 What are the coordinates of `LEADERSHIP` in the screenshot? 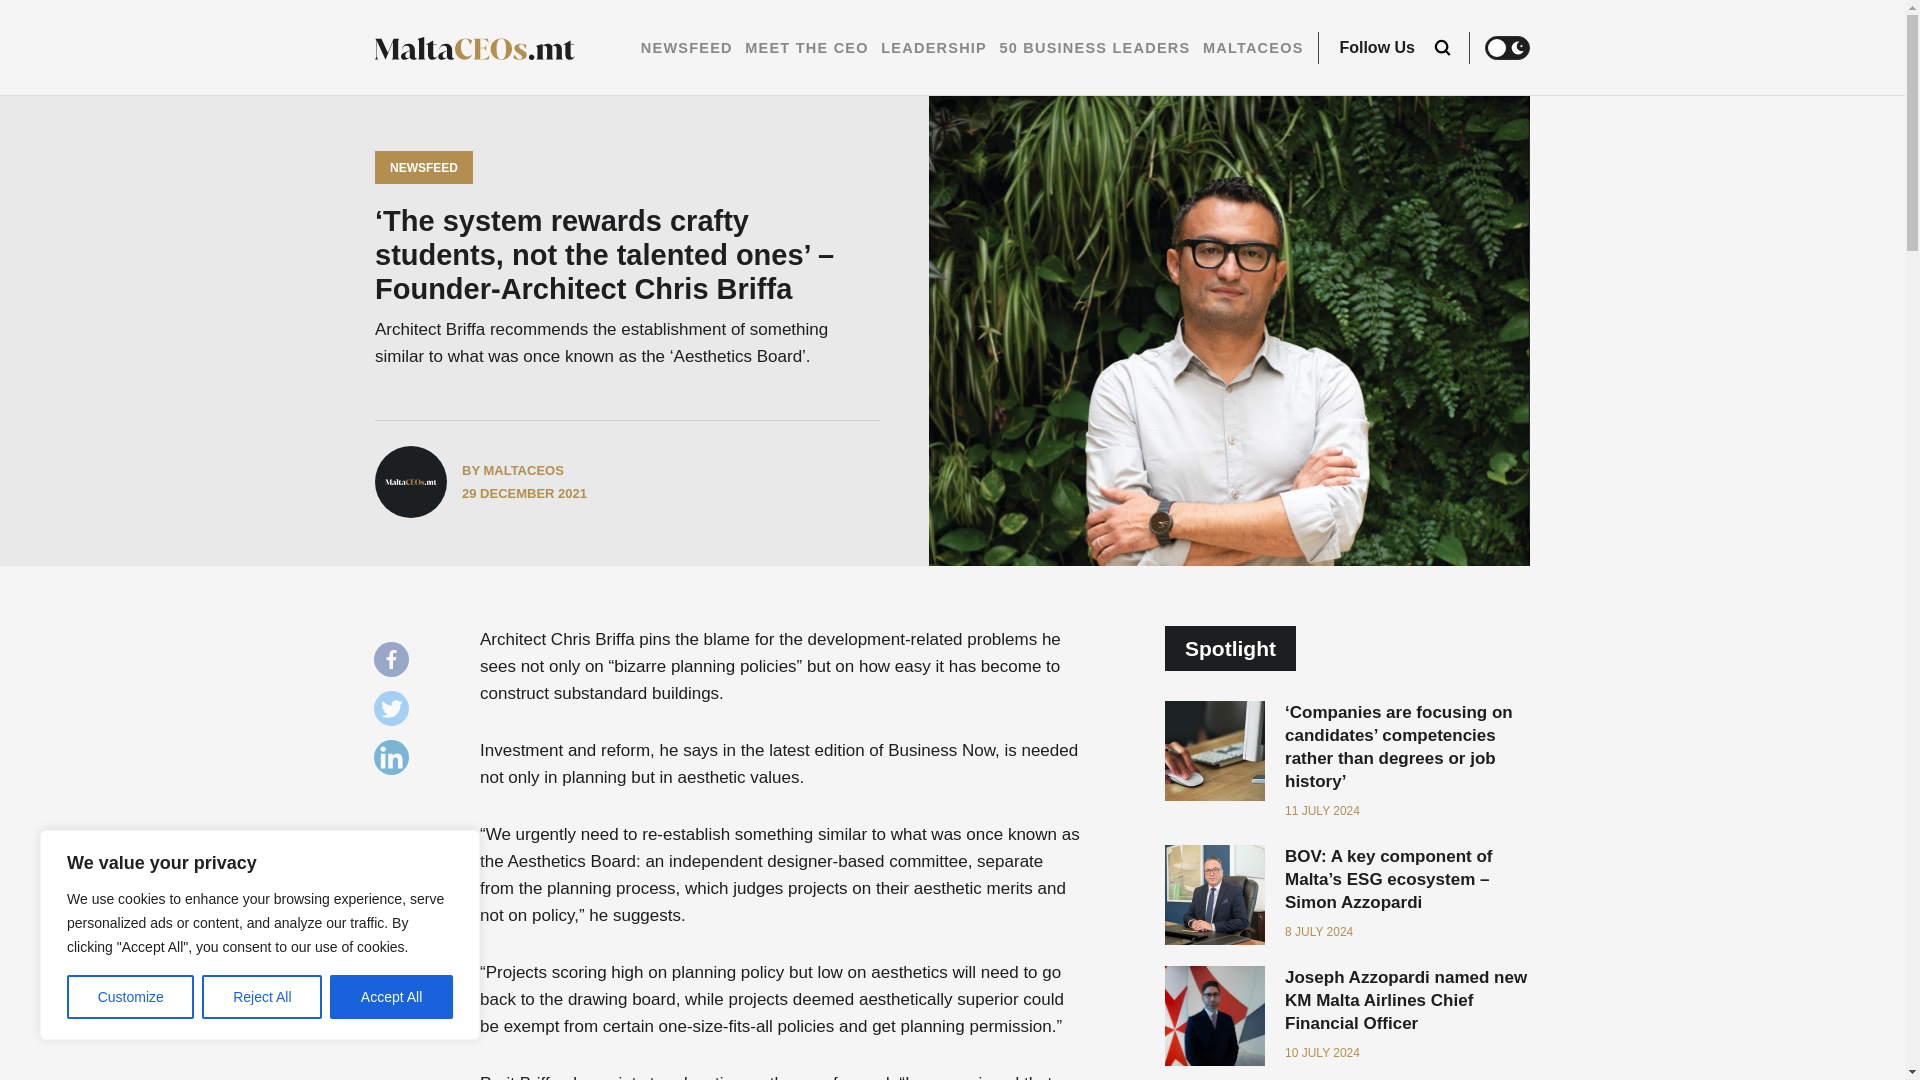 It's located at (934, 48).